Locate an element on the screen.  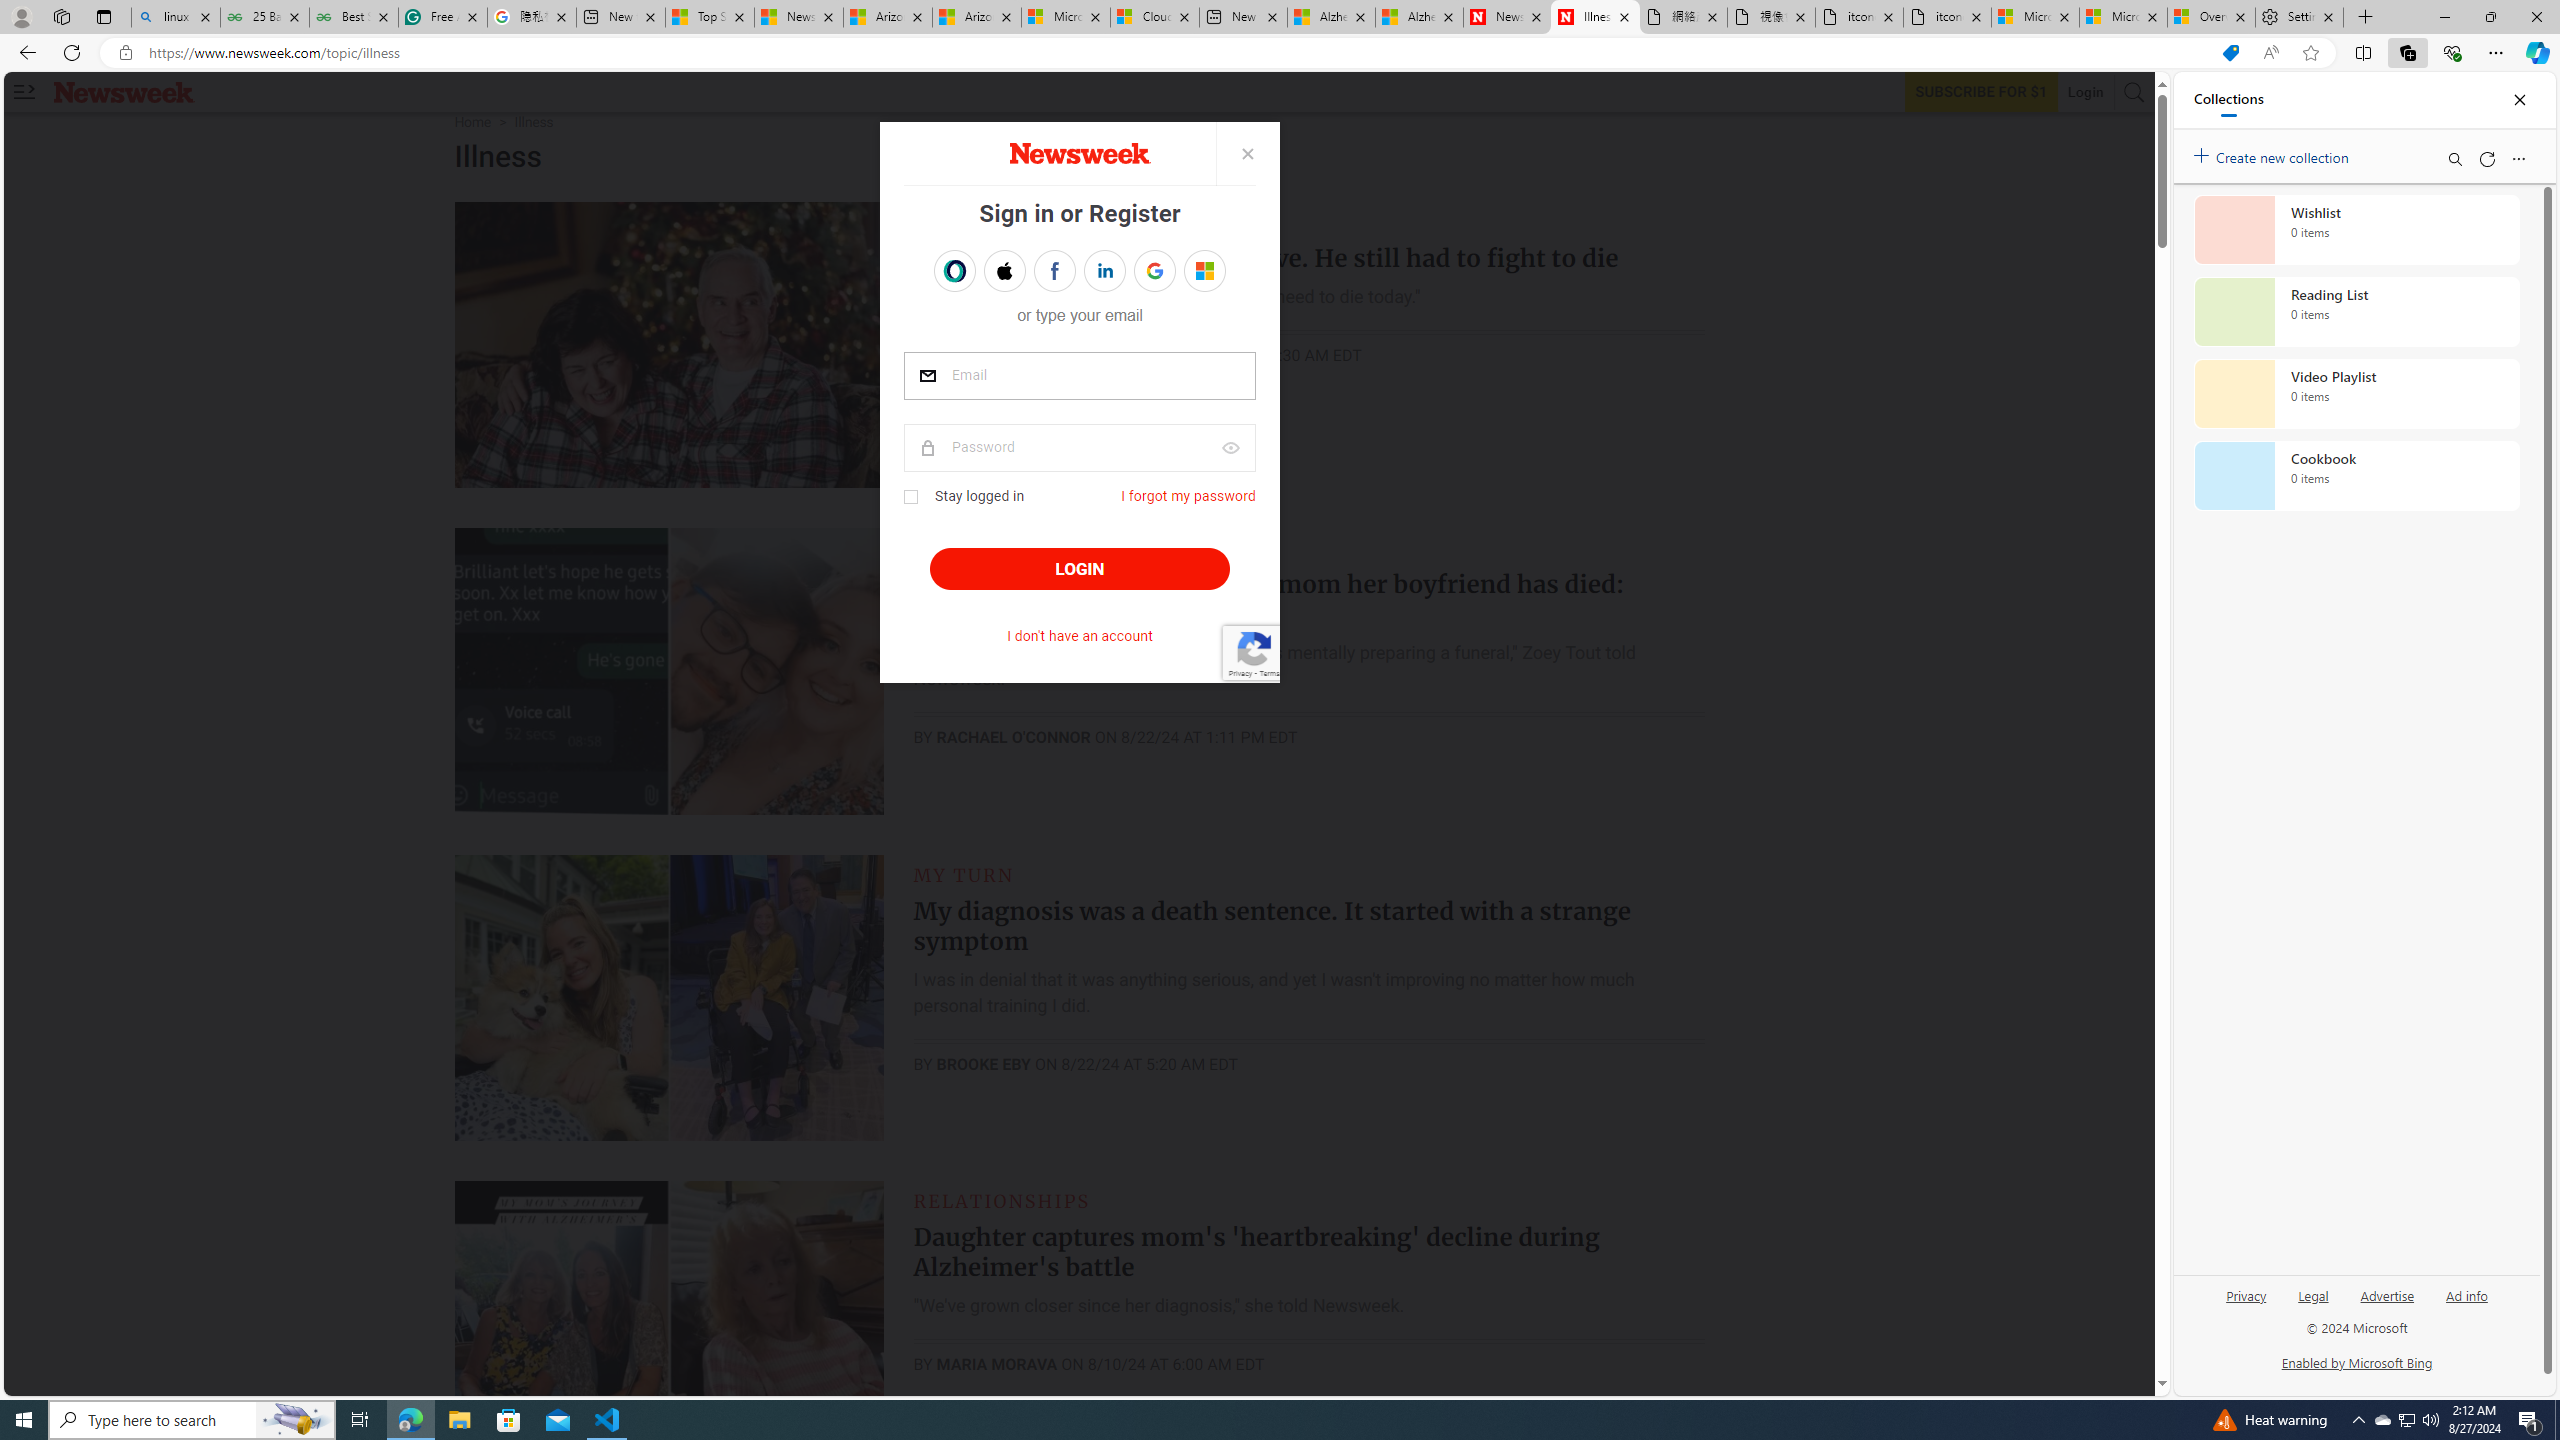
I forgot my password is located at coordinates (1188, 496).